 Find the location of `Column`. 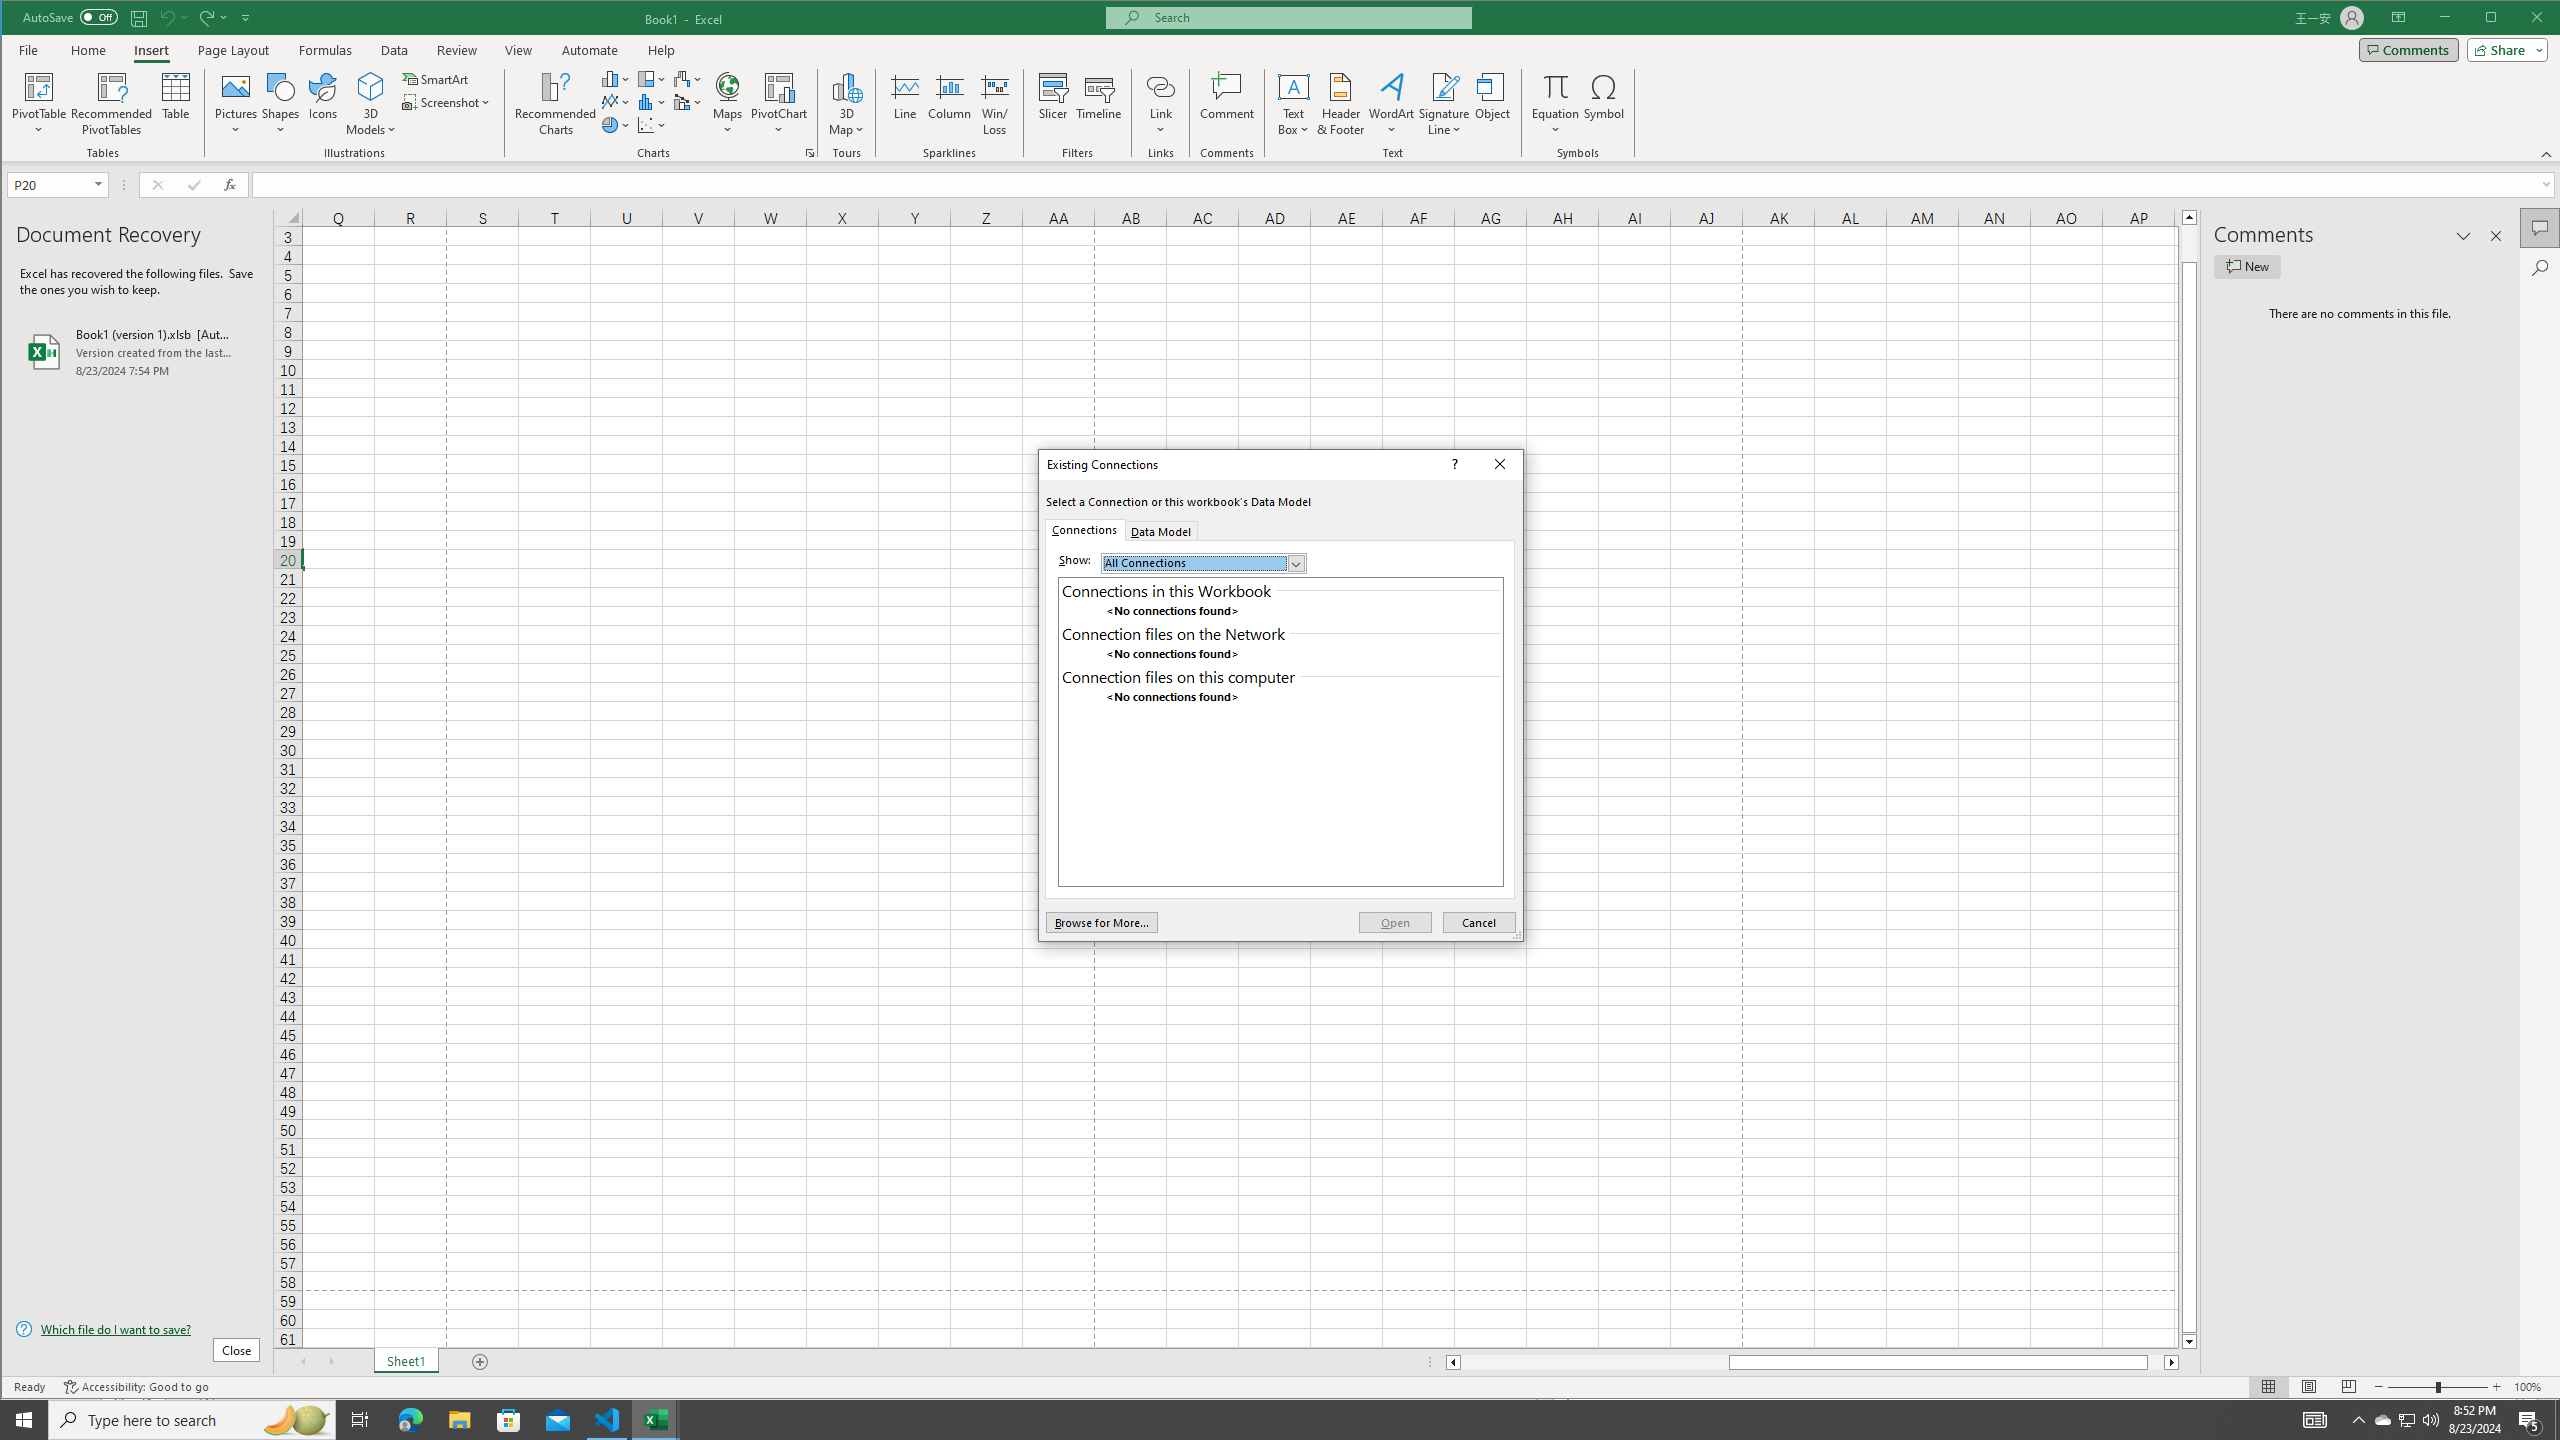

Column is located at coordinates (949, 104).